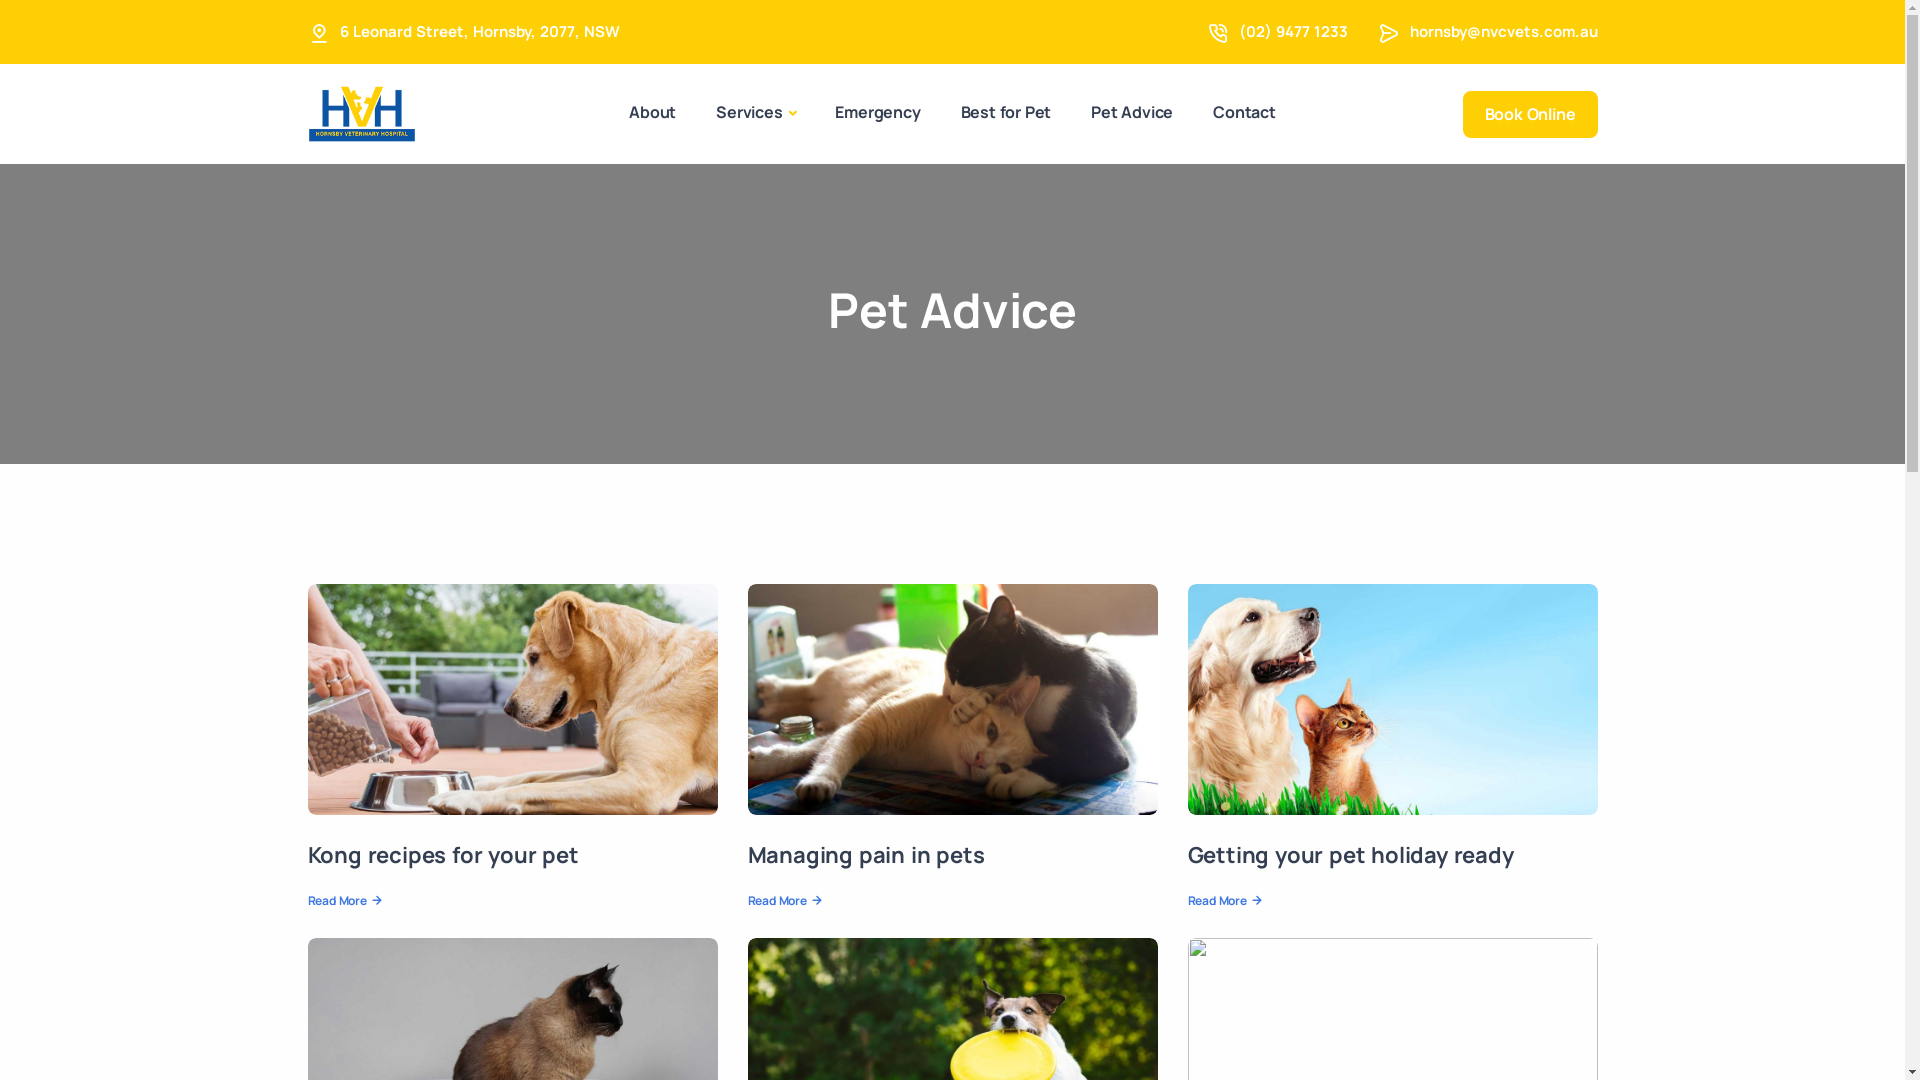  What do you see at coordinates (1006, 112) in the screenshot?
I see `Best for Pet` at bounding box center [1006, 112].